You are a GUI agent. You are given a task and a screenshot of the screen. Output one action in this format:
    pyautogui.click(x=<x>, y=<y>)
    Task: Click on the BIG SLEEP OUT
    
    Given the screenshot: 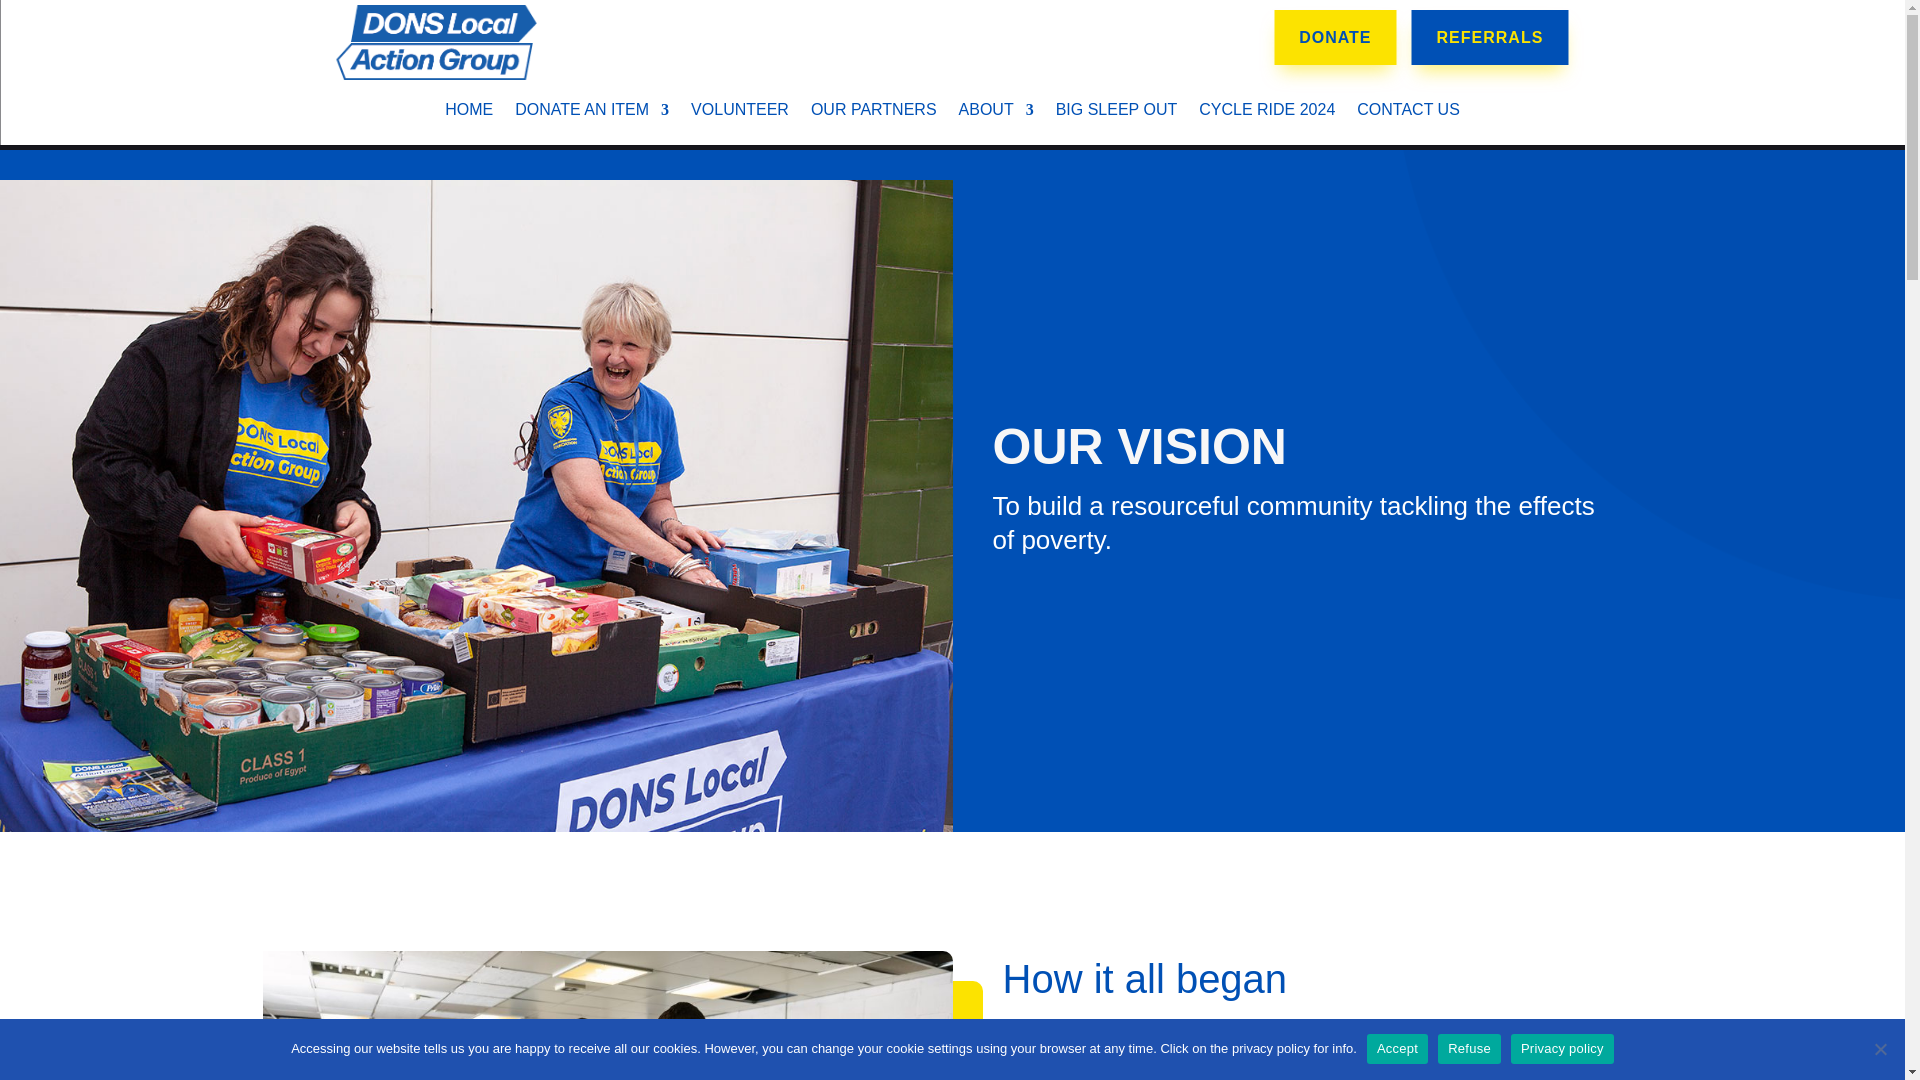 What is the action you would take?
    pyautogui.click(x=1117, y=114)
    